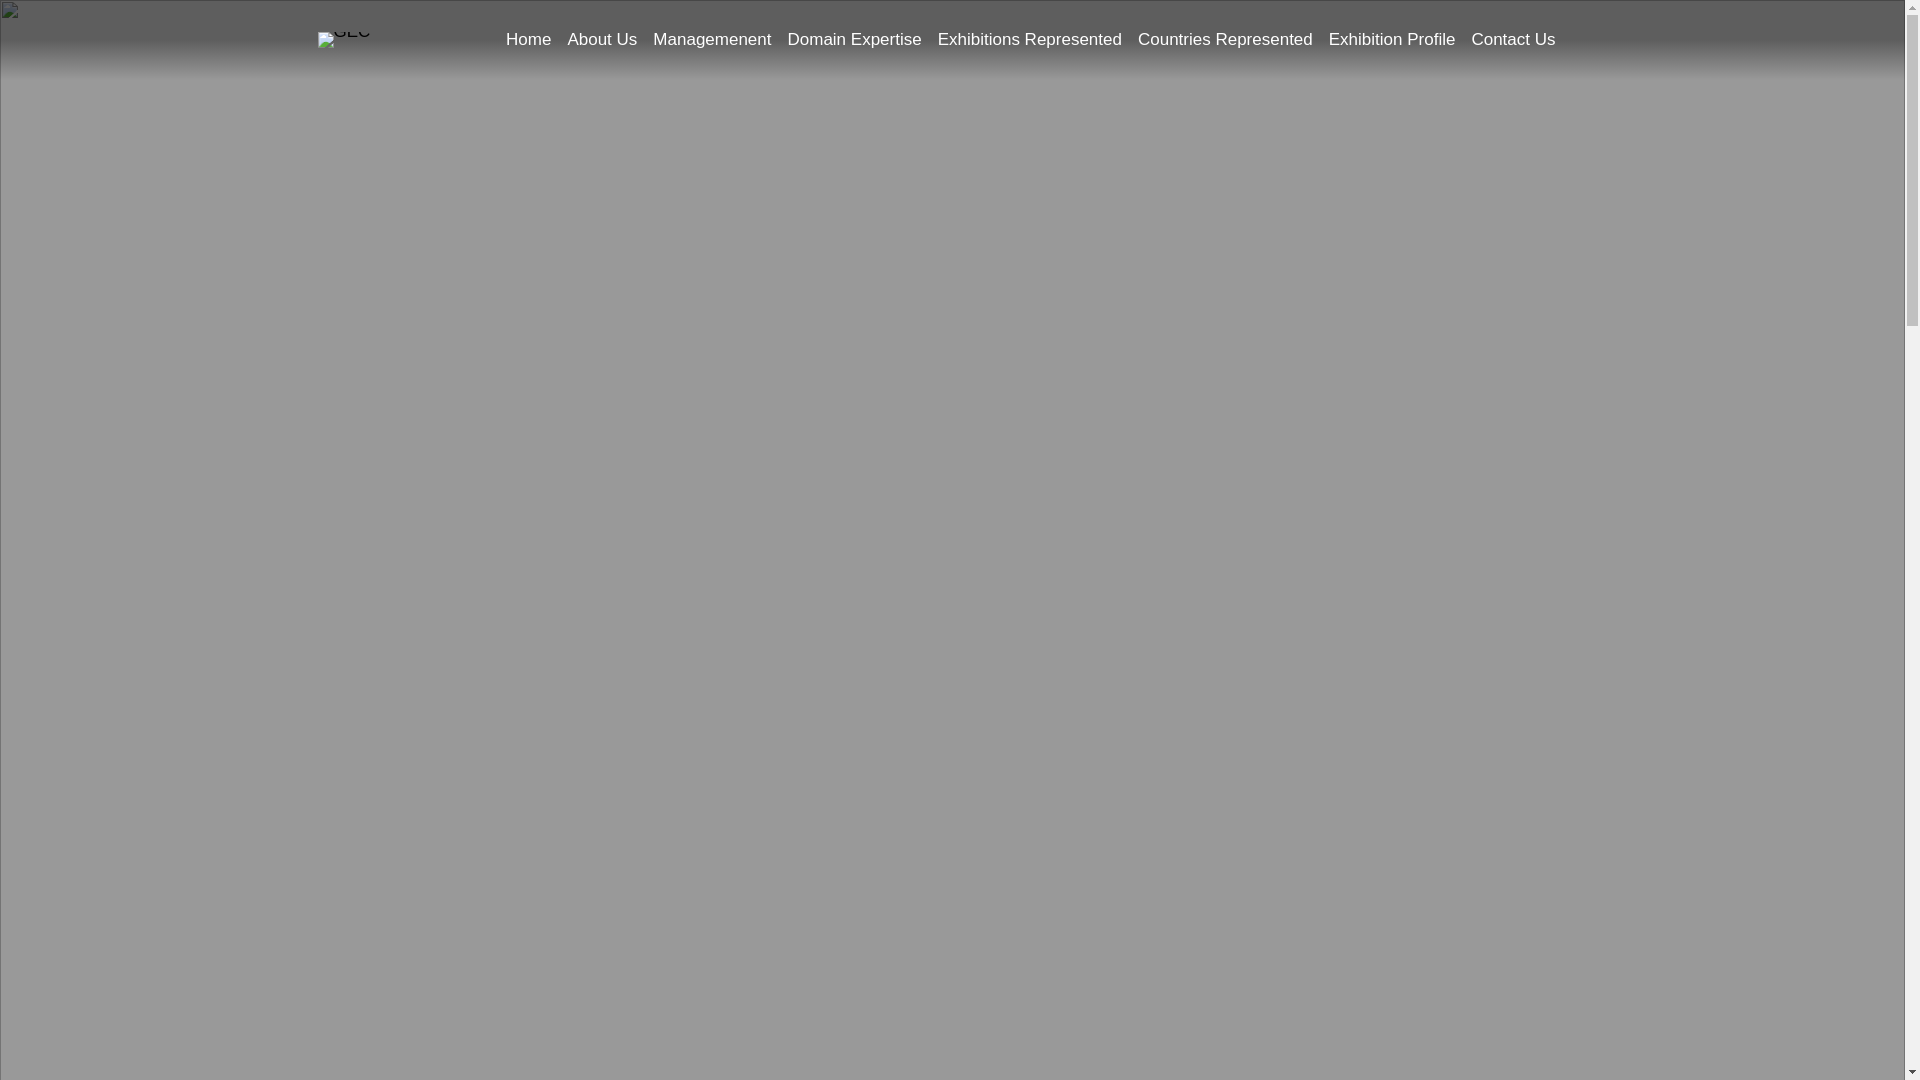 The image size is (1920, 1080). Describe the element at coordinates (854, 40) in the screenshot. I see `Domain Expertise` at that location.